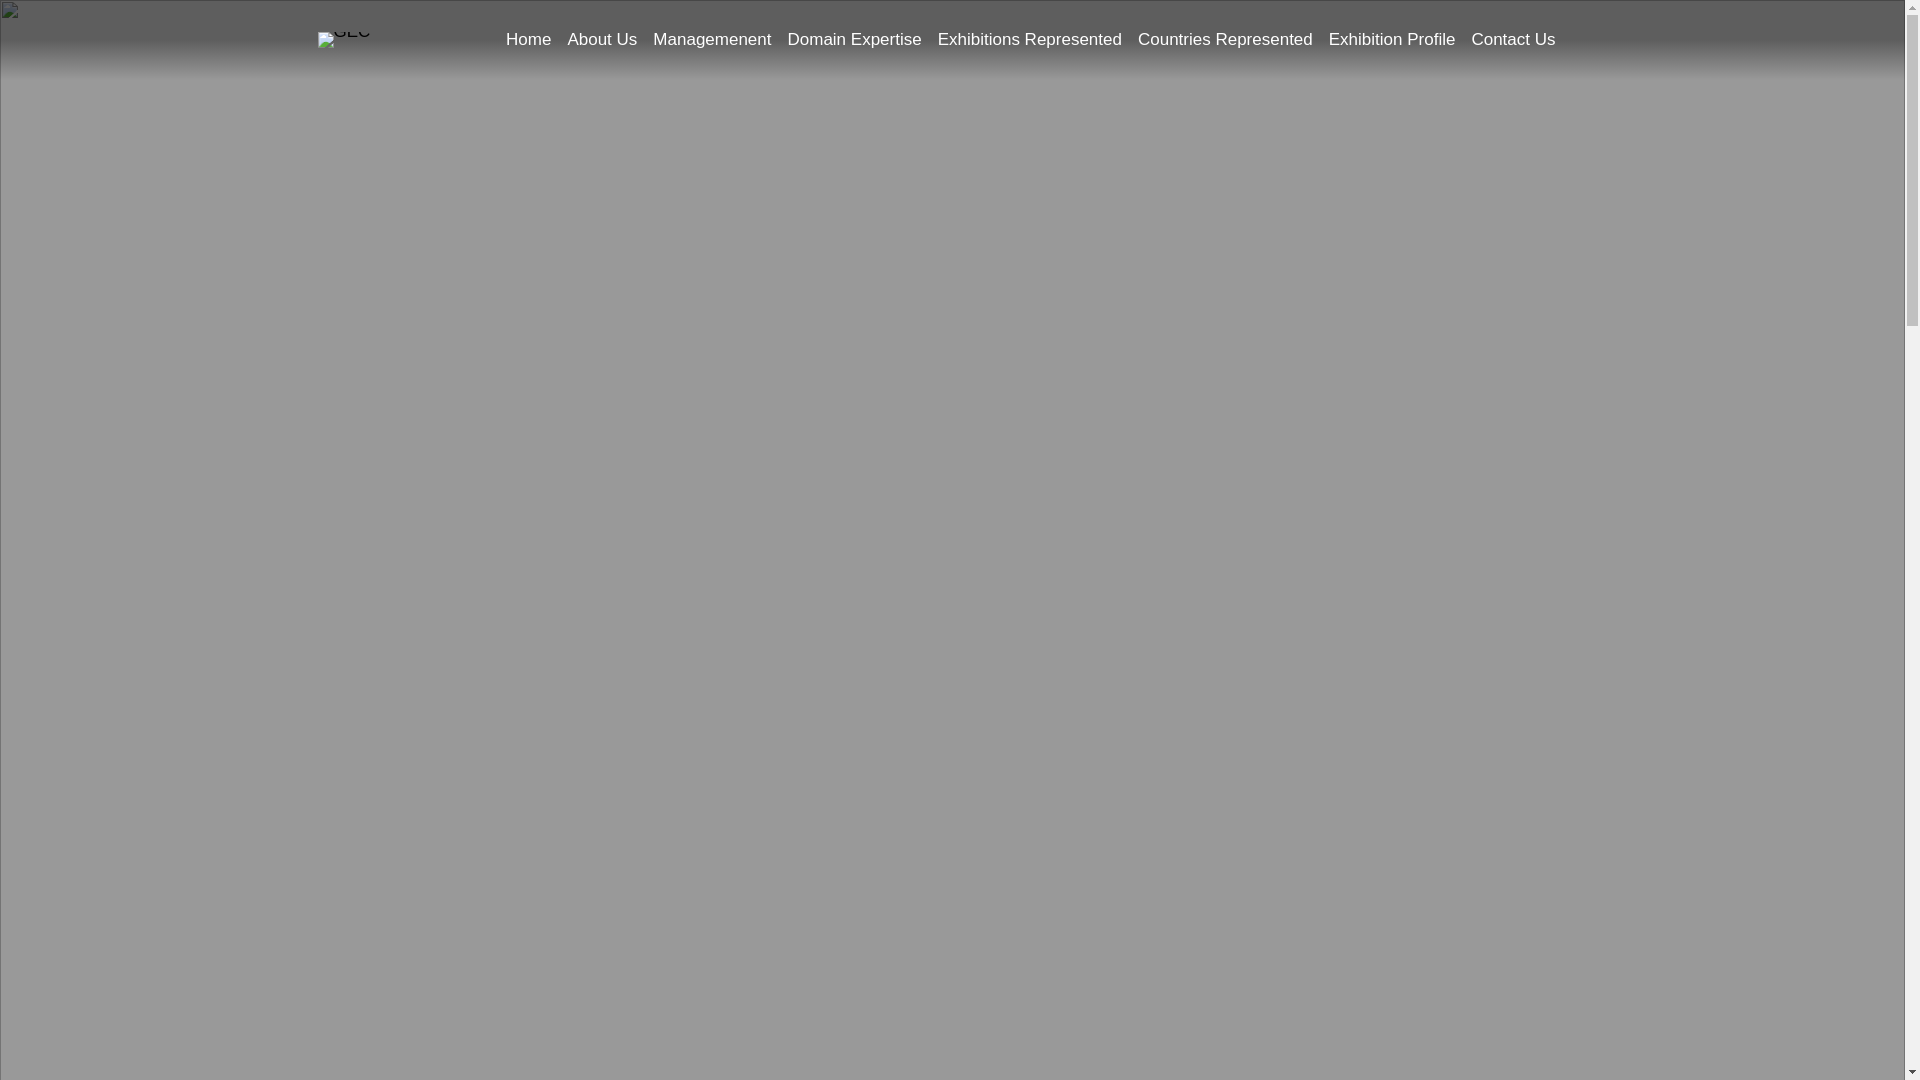 The image size is (1920, 1080). Describe the element at coordinates (854, 40) in the screenshot. I see `Domain Expertise` at that location.